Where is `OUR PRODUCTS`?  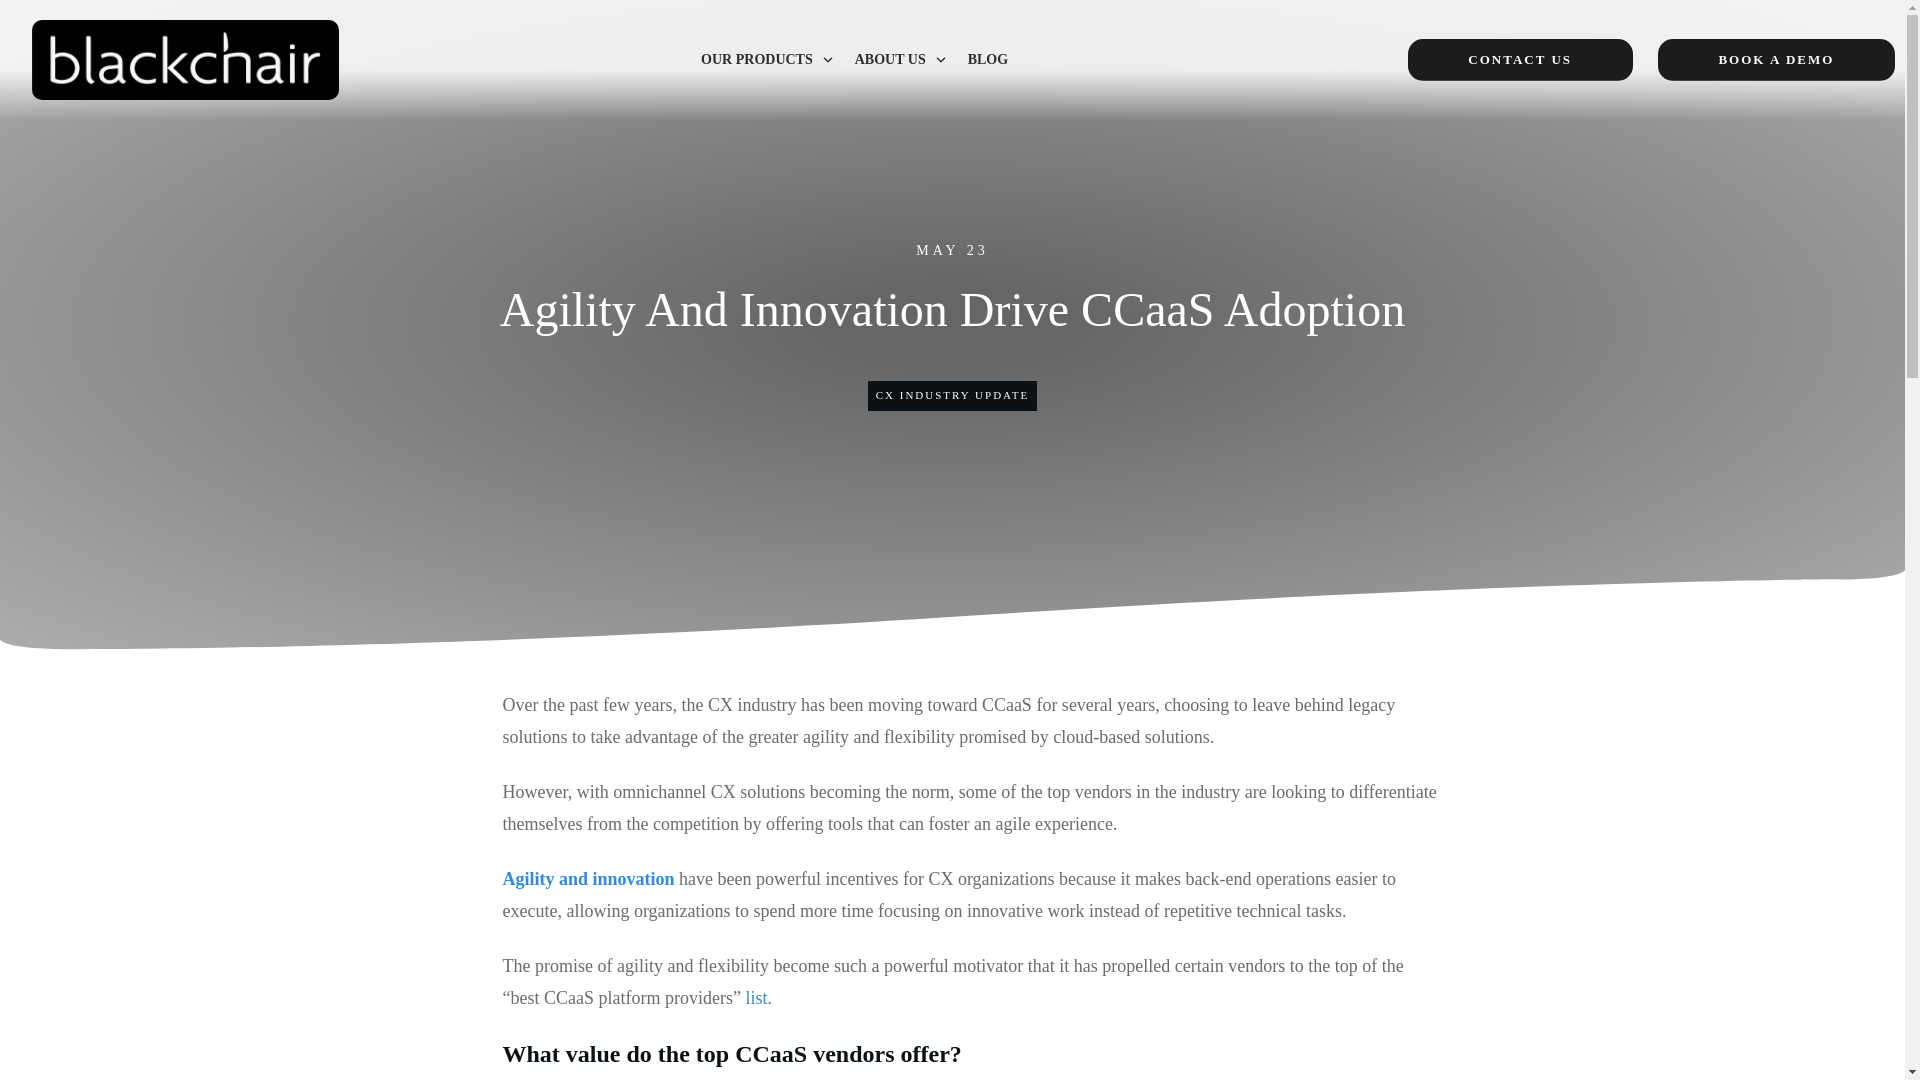
OUR PRODUCTS is located at coordinates (768, 60).